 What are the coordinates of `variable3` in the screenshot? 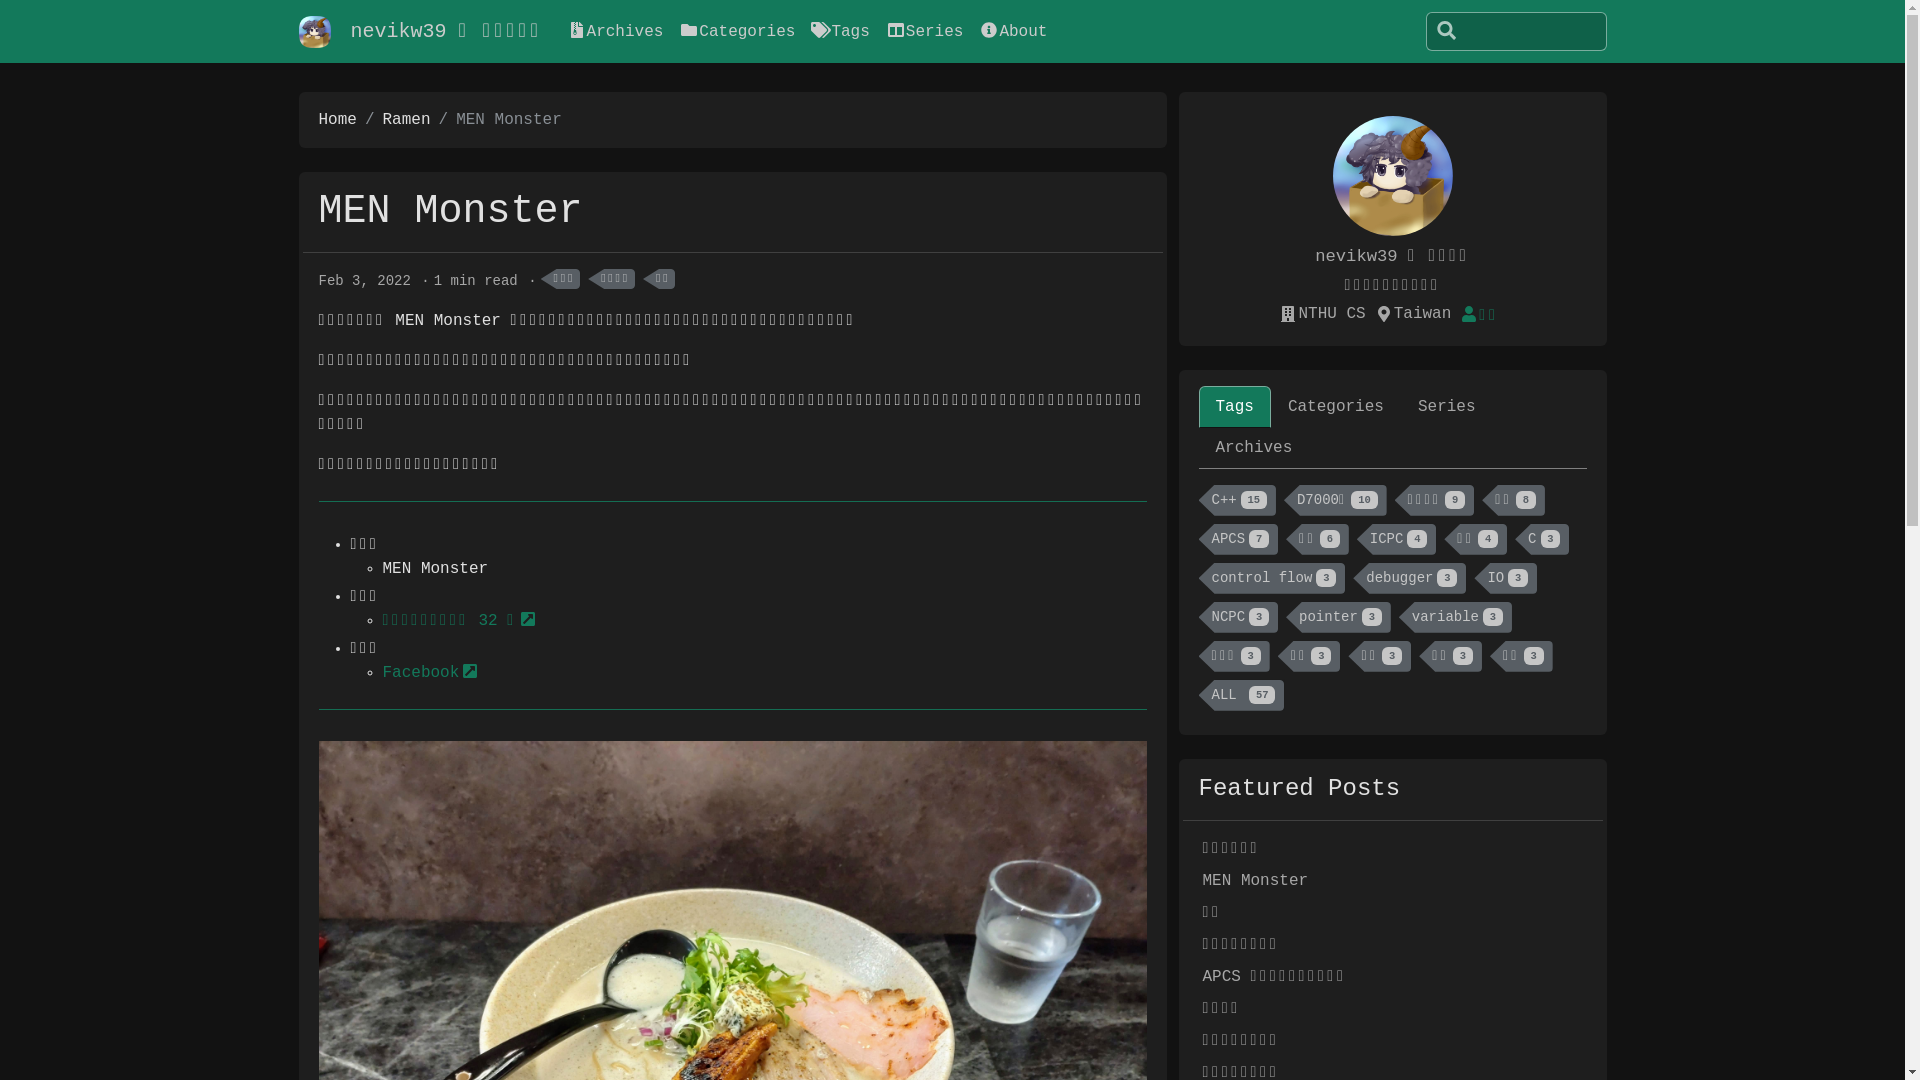 It's located at (1456, 618).